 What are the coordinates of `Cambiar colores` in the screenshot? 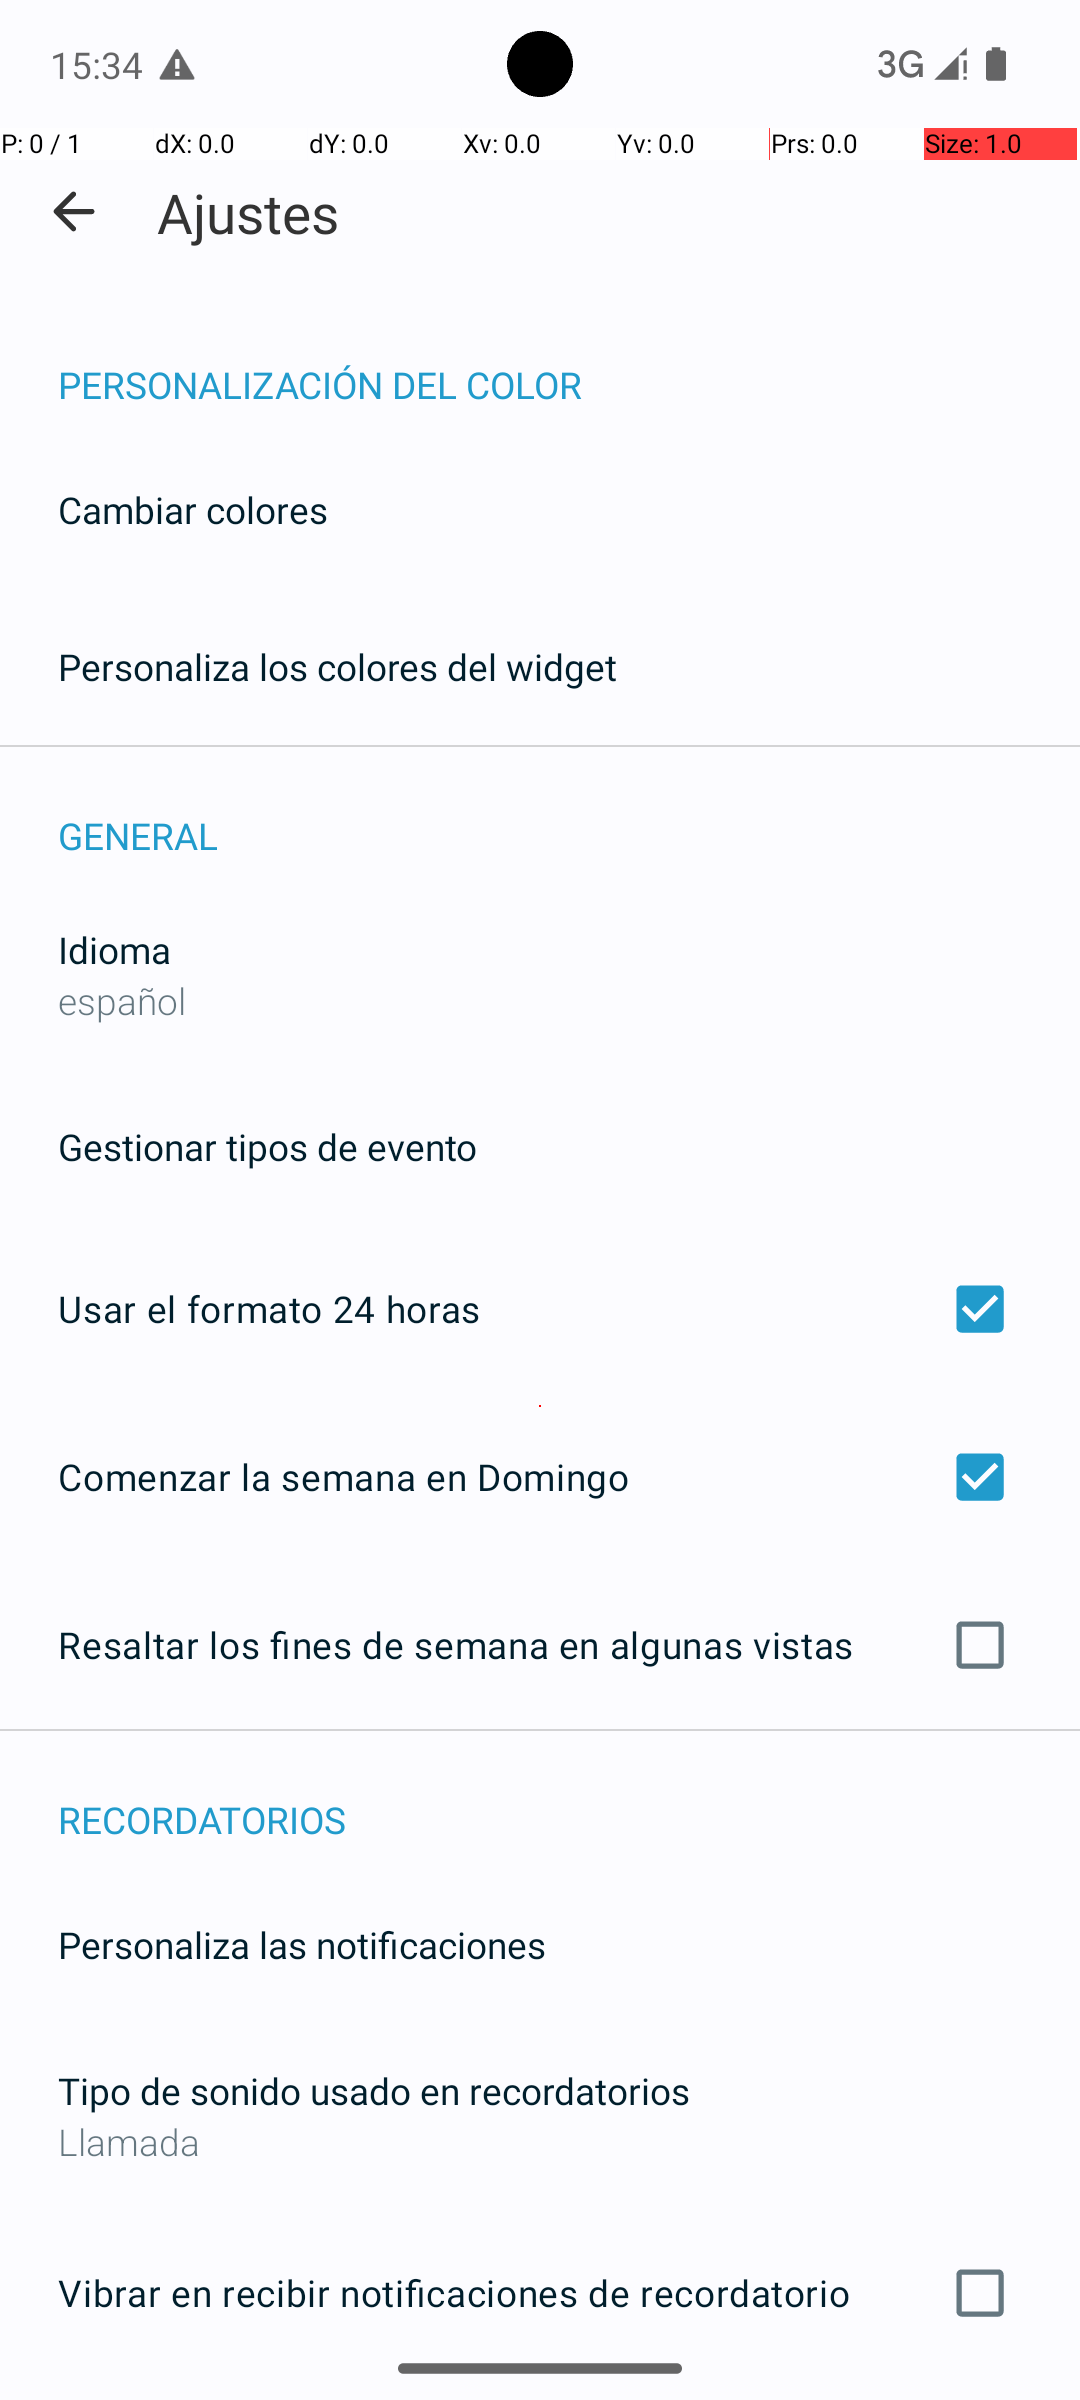 It's located at (193, 510).